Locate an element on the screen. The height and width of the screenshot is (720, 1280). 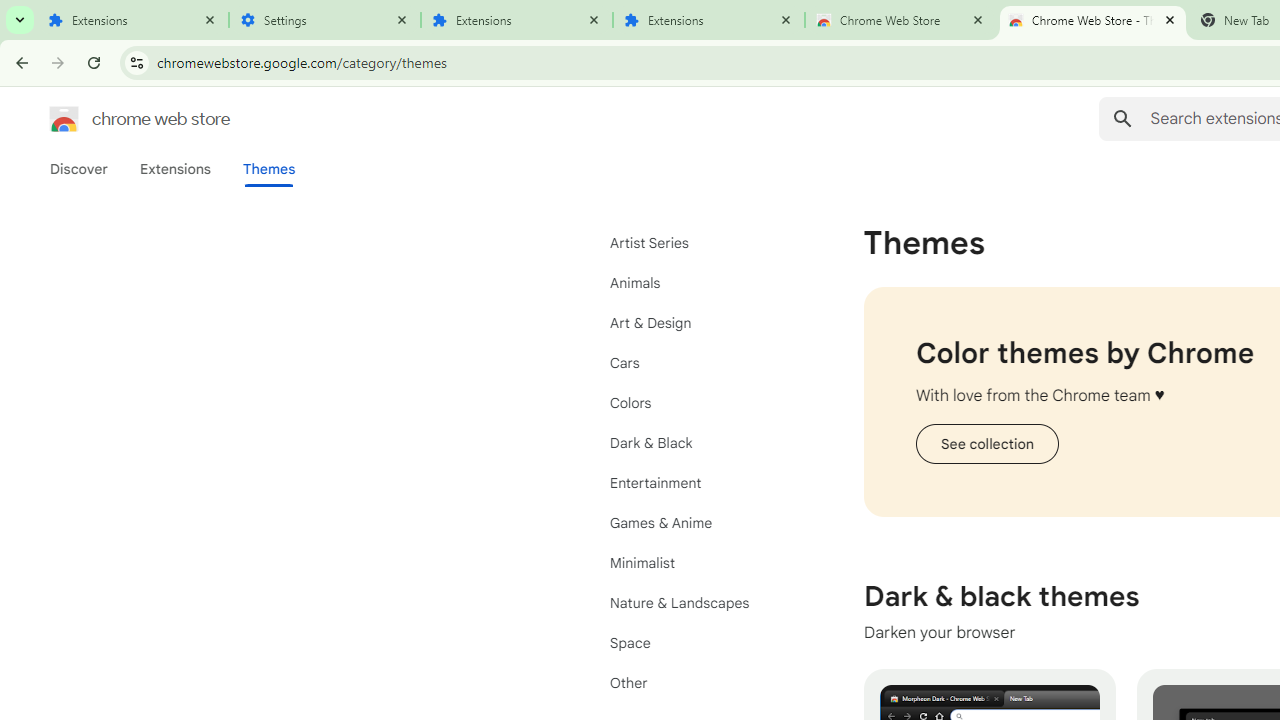
Entertainment is located at coordinates (700, 482).